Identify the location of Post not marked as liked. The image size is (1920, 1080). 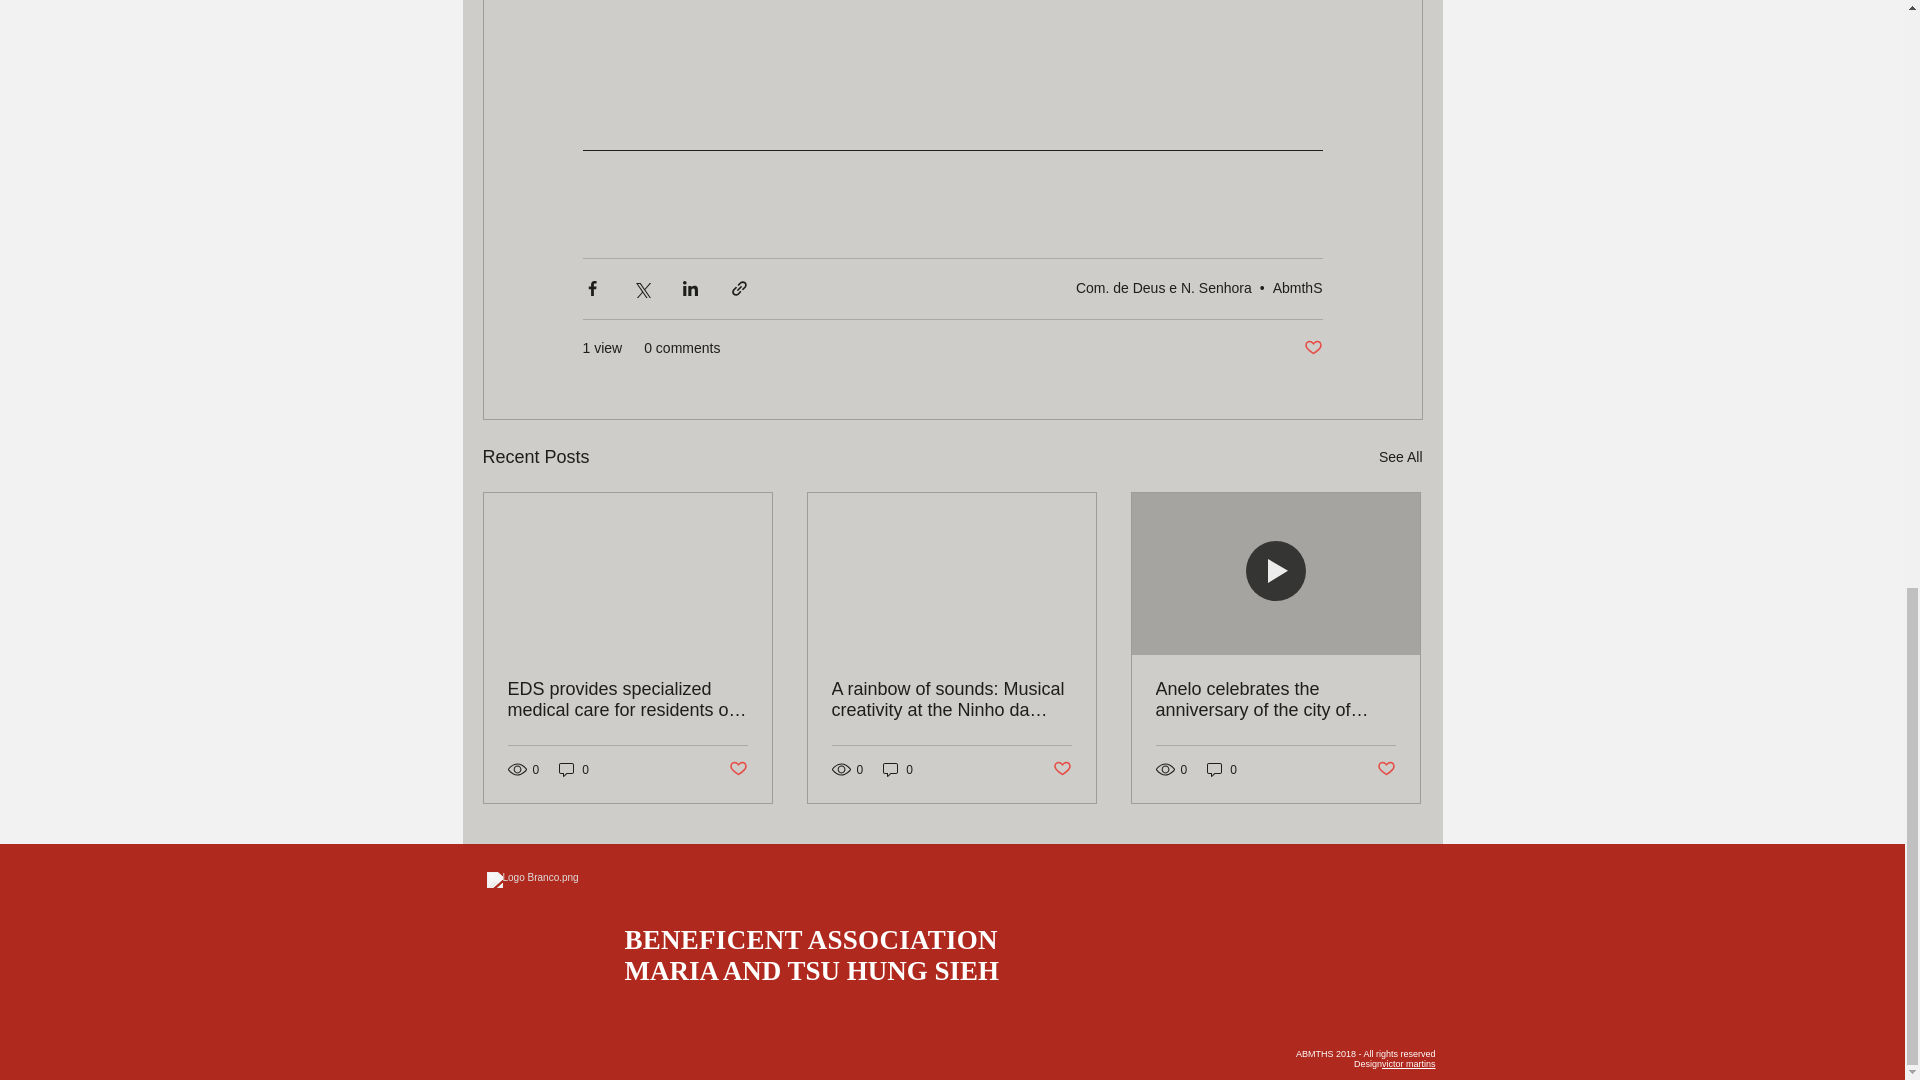
(1312, 346).